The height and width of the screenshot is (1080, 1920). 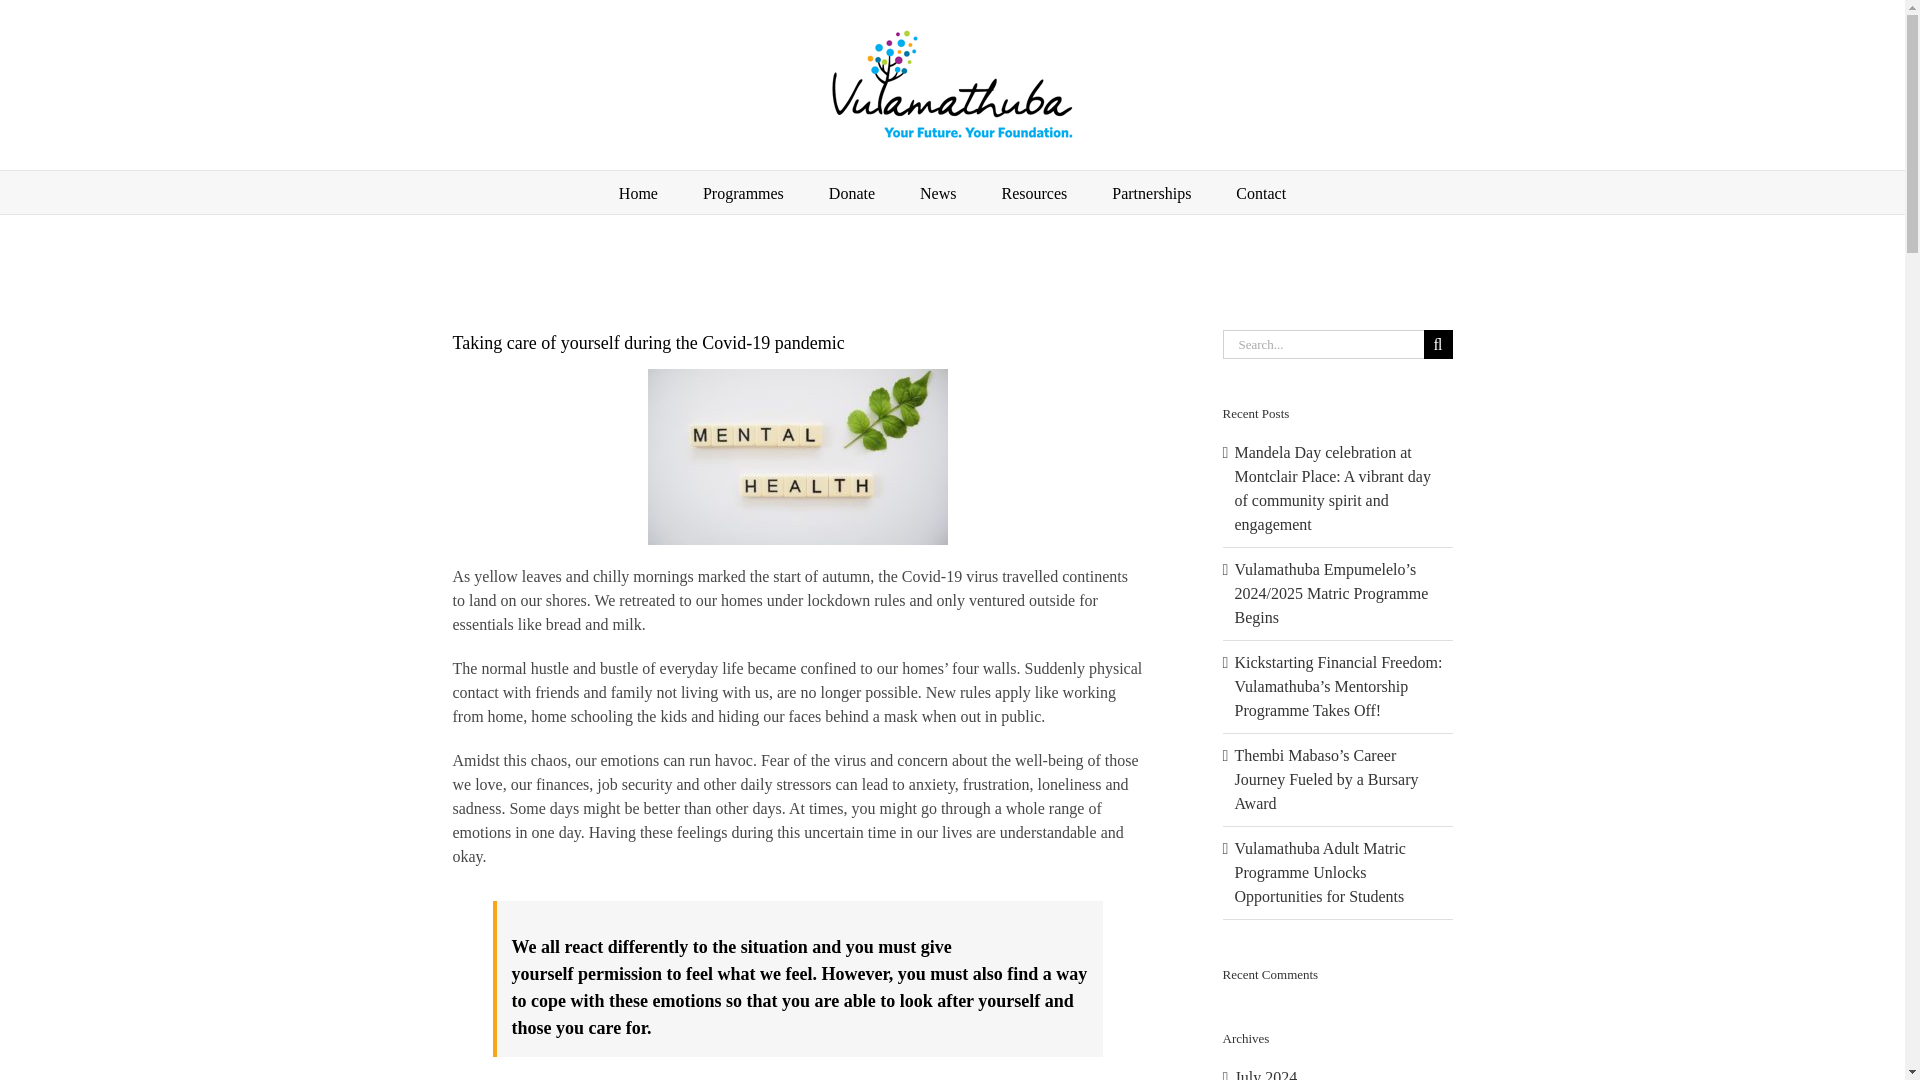 I want to click on Contact, so click(x=1261, y=192).